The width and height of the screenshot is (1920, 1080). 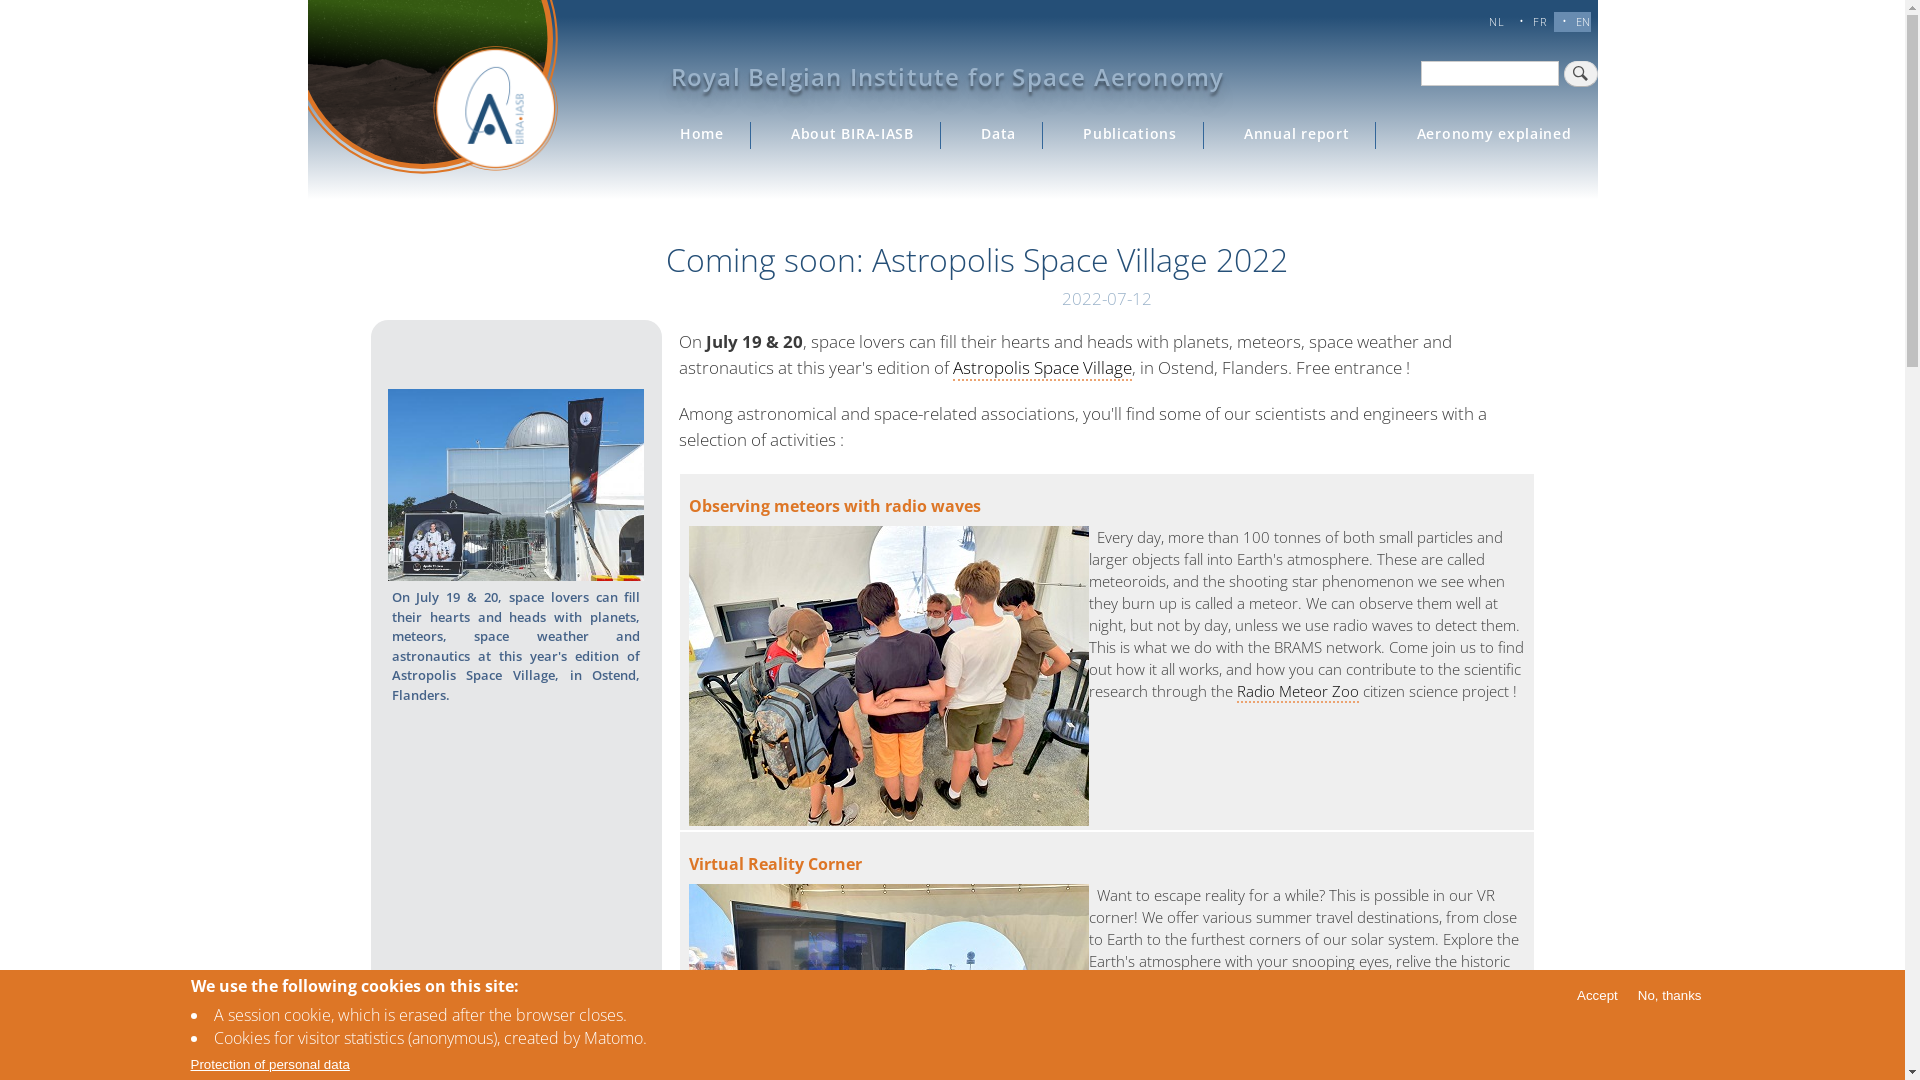 What do you see at coordinates (999, 134) in the screenshot?
I see `Data` at bounding box center [999, 134].